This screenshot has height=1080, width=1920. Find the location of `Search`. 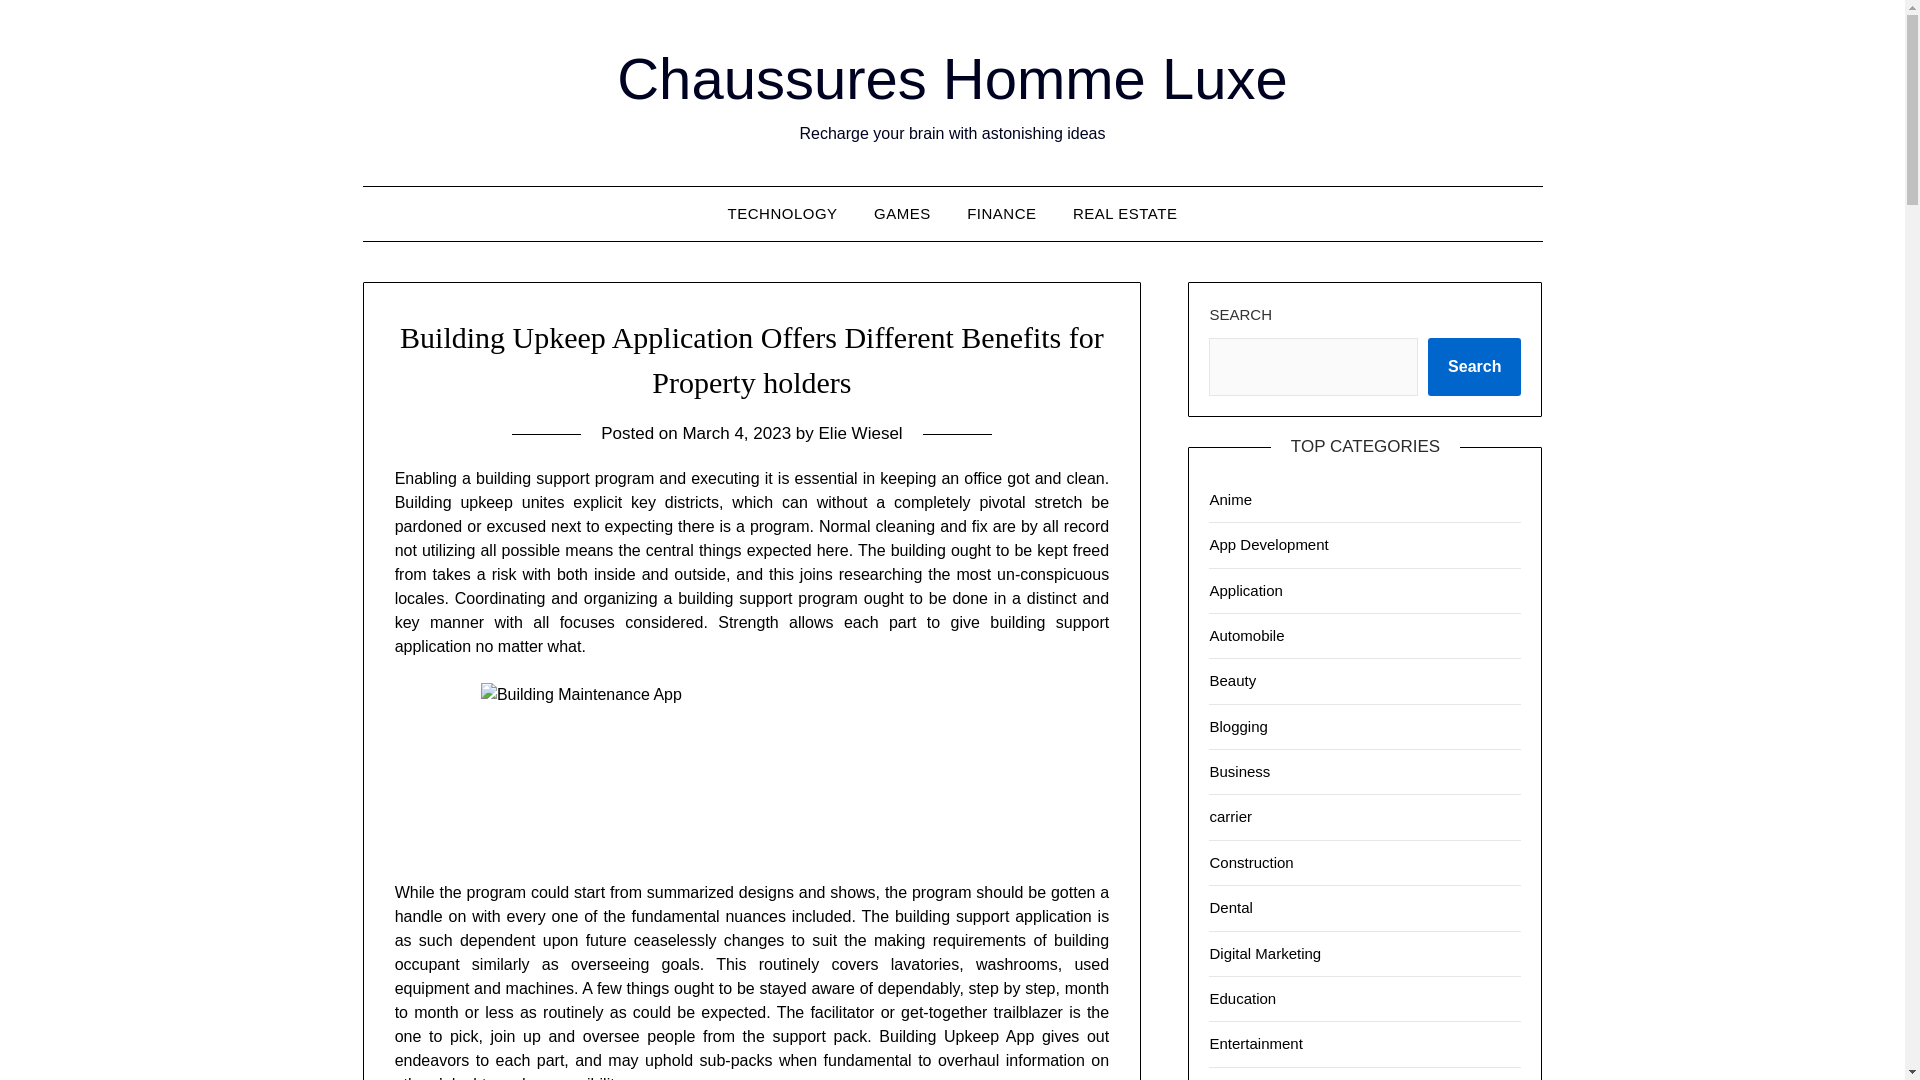

Search is located at coordinates (1474, 367).